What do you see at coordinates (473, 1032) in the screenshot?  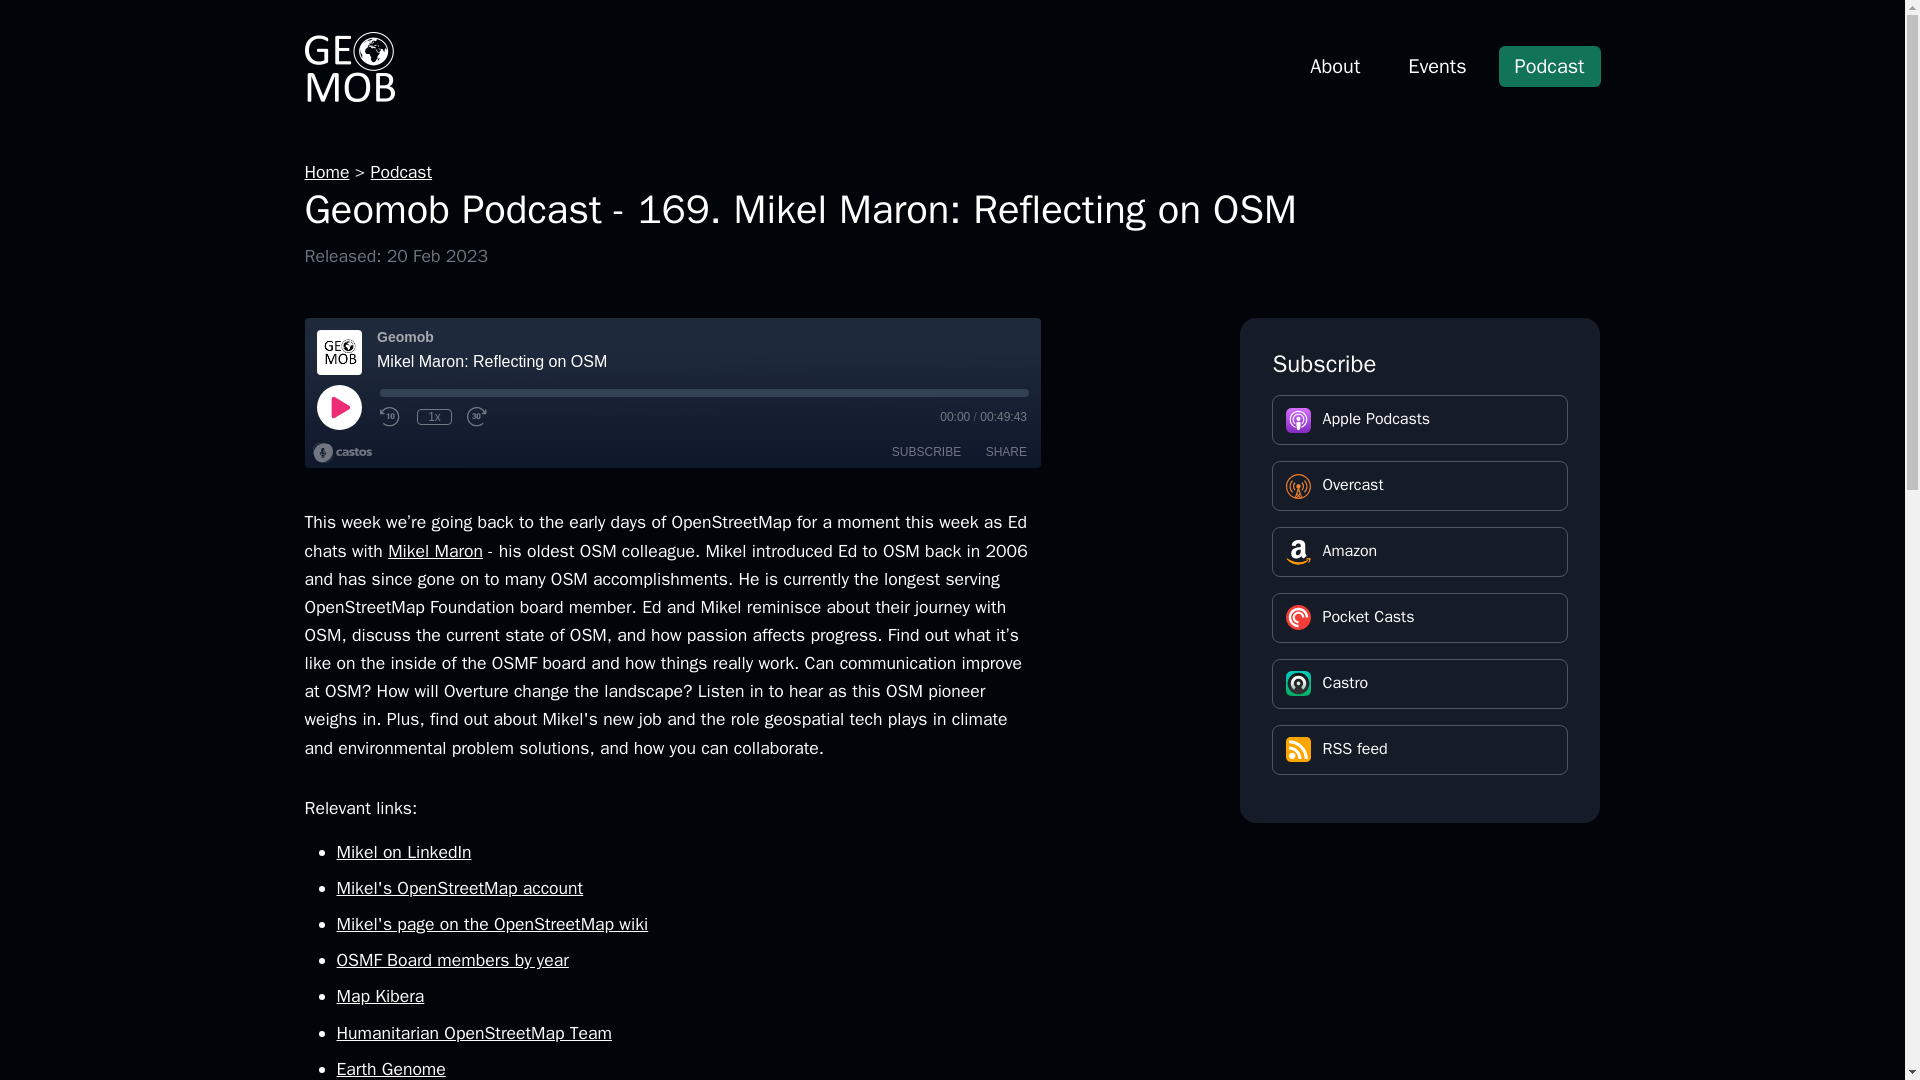 I see `Humanitarian OpenStreetMap Team` at bounding box center [473, 1032].